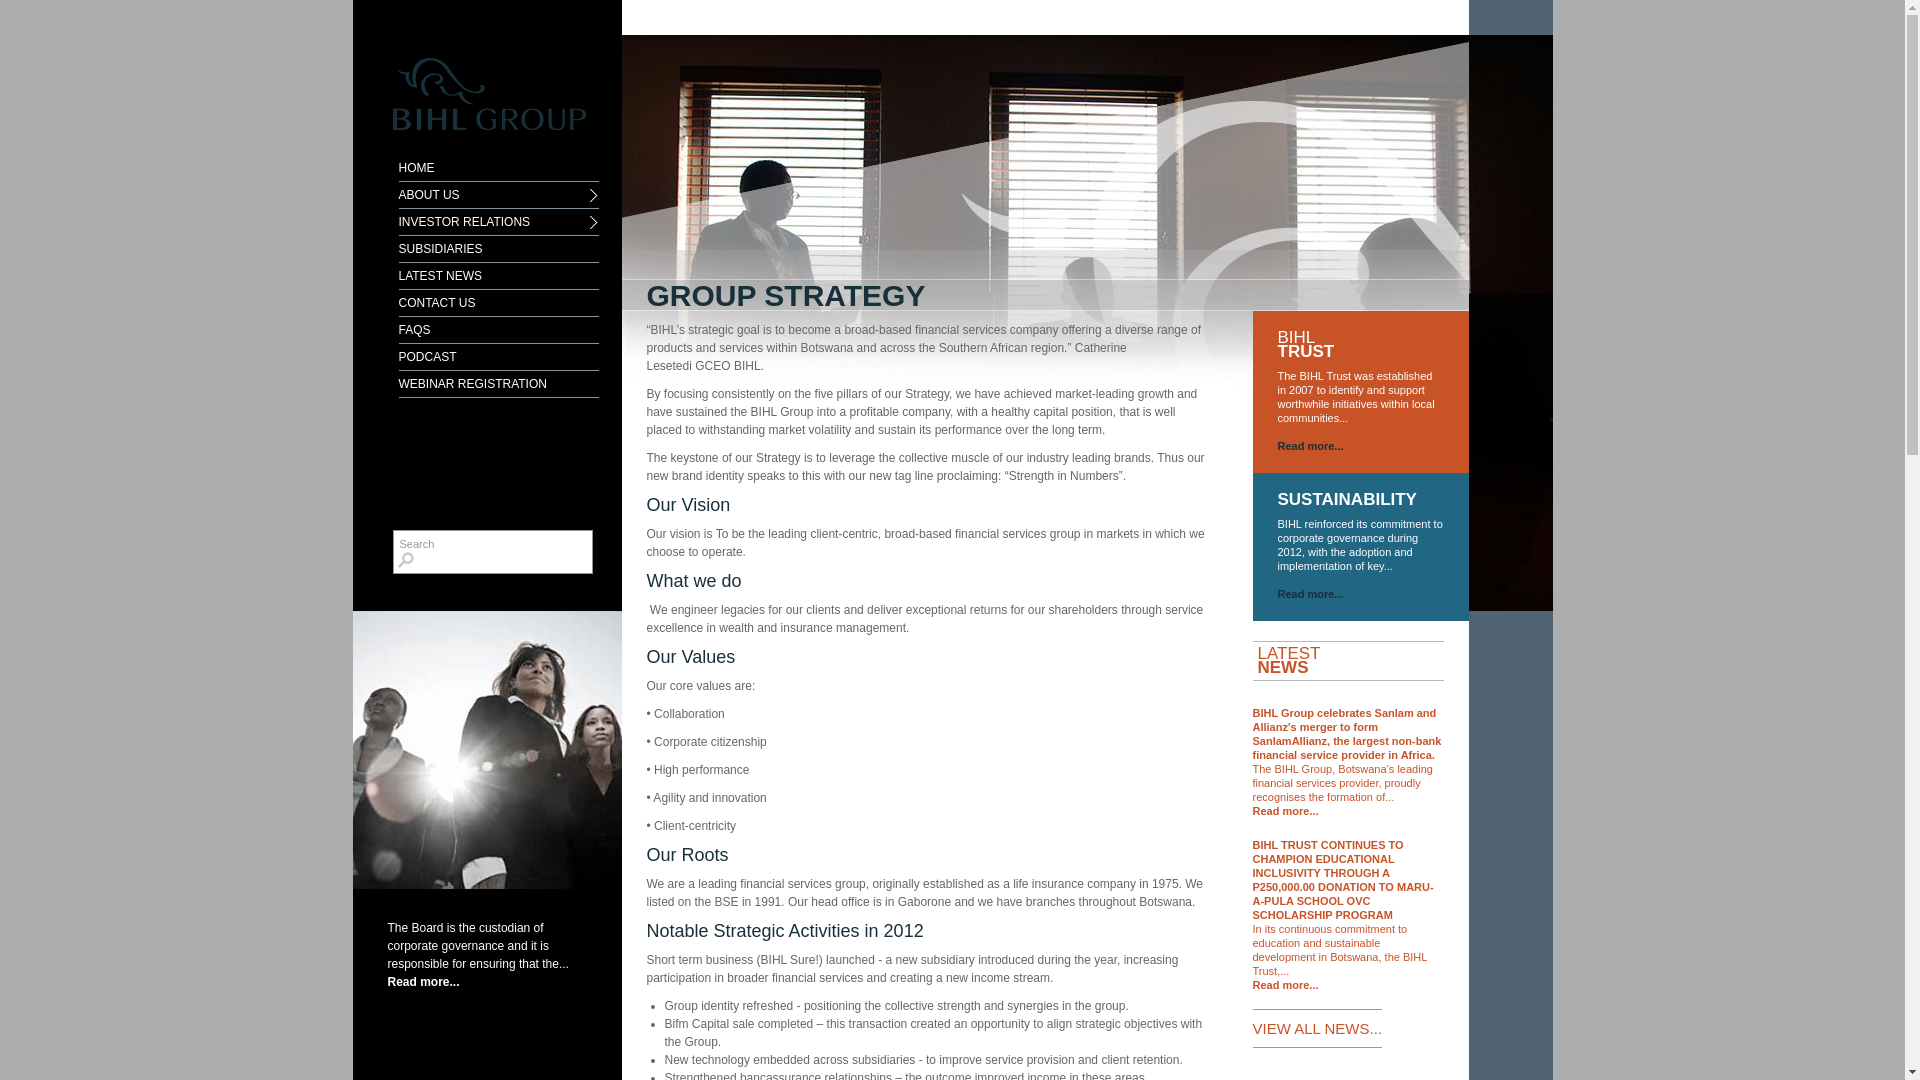 The height and width of the screenshot is (1080, 1920). Describe the element at coordinates (486, 544) in the screenshot. I see `Enter the terms you wish to search for.` at that location.